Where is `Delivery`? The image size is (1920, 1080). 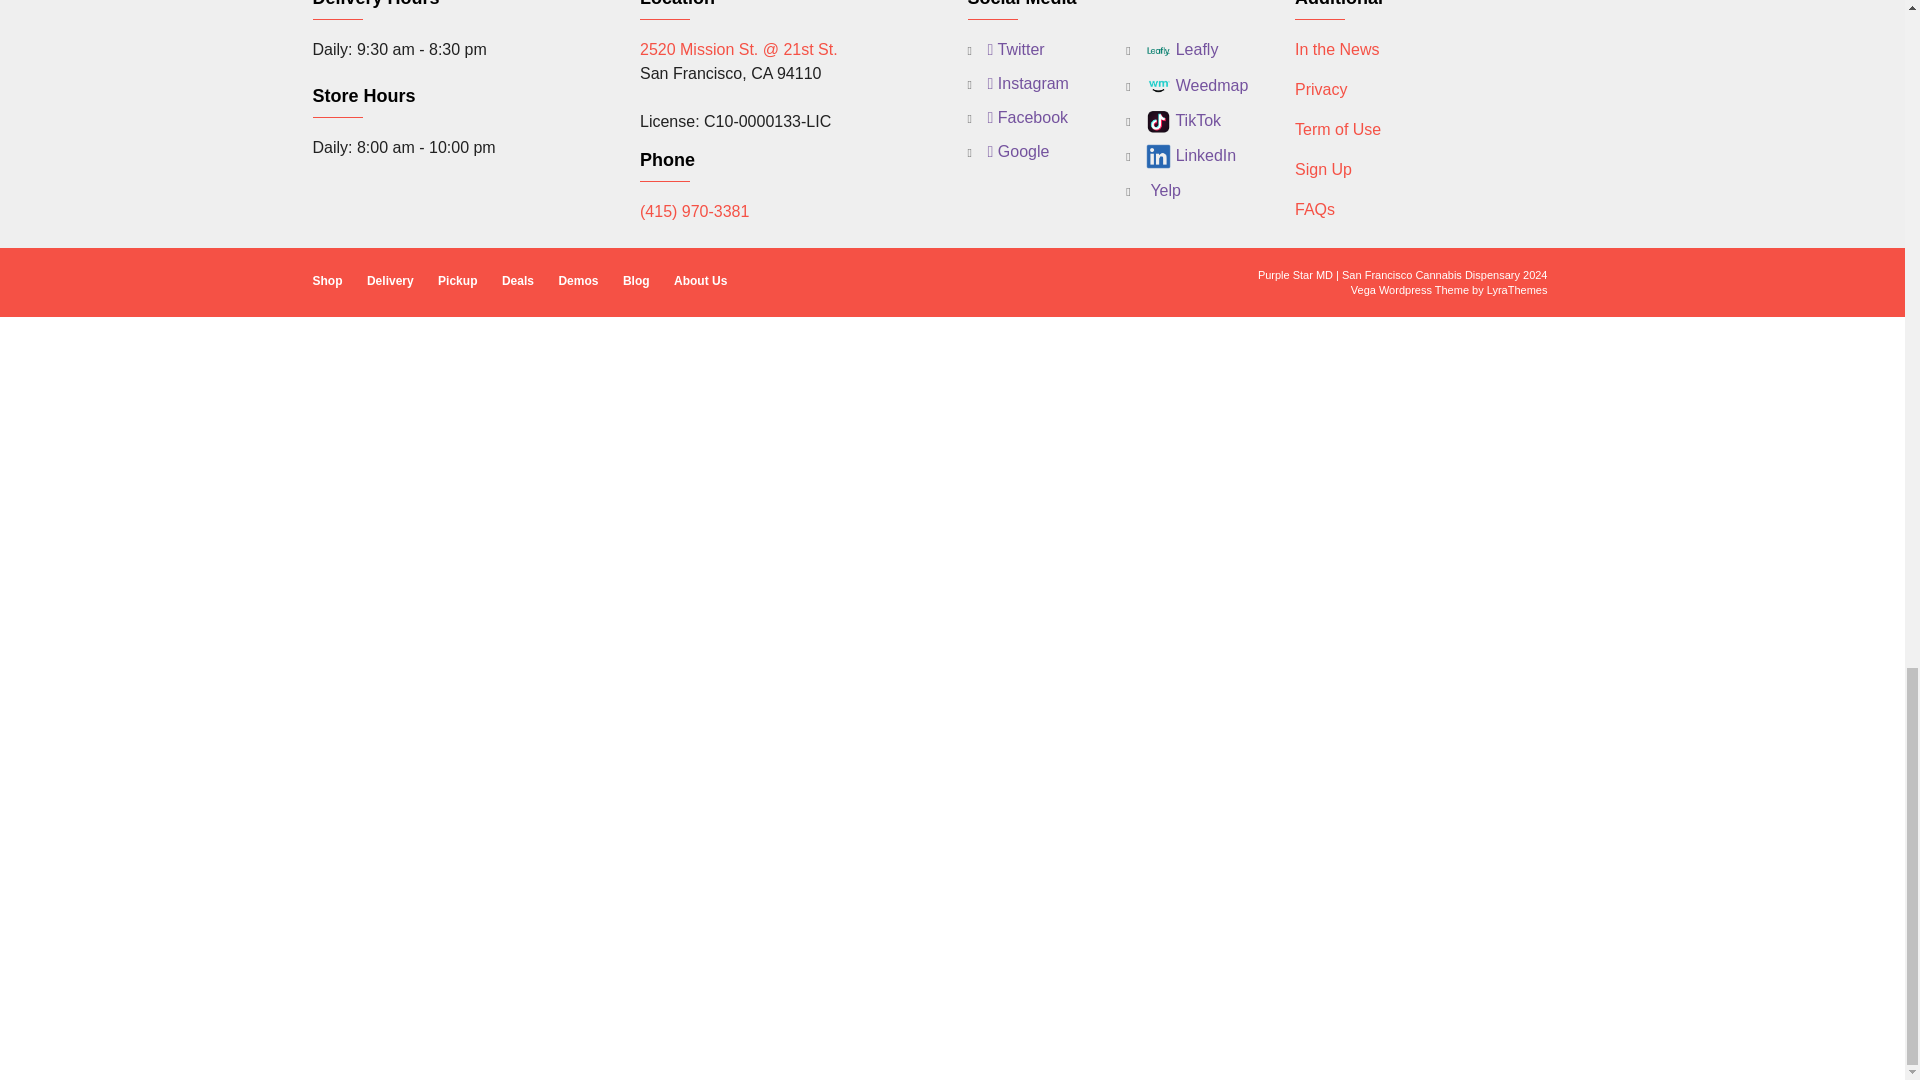
Delivery is located at coordinates (390, 280).